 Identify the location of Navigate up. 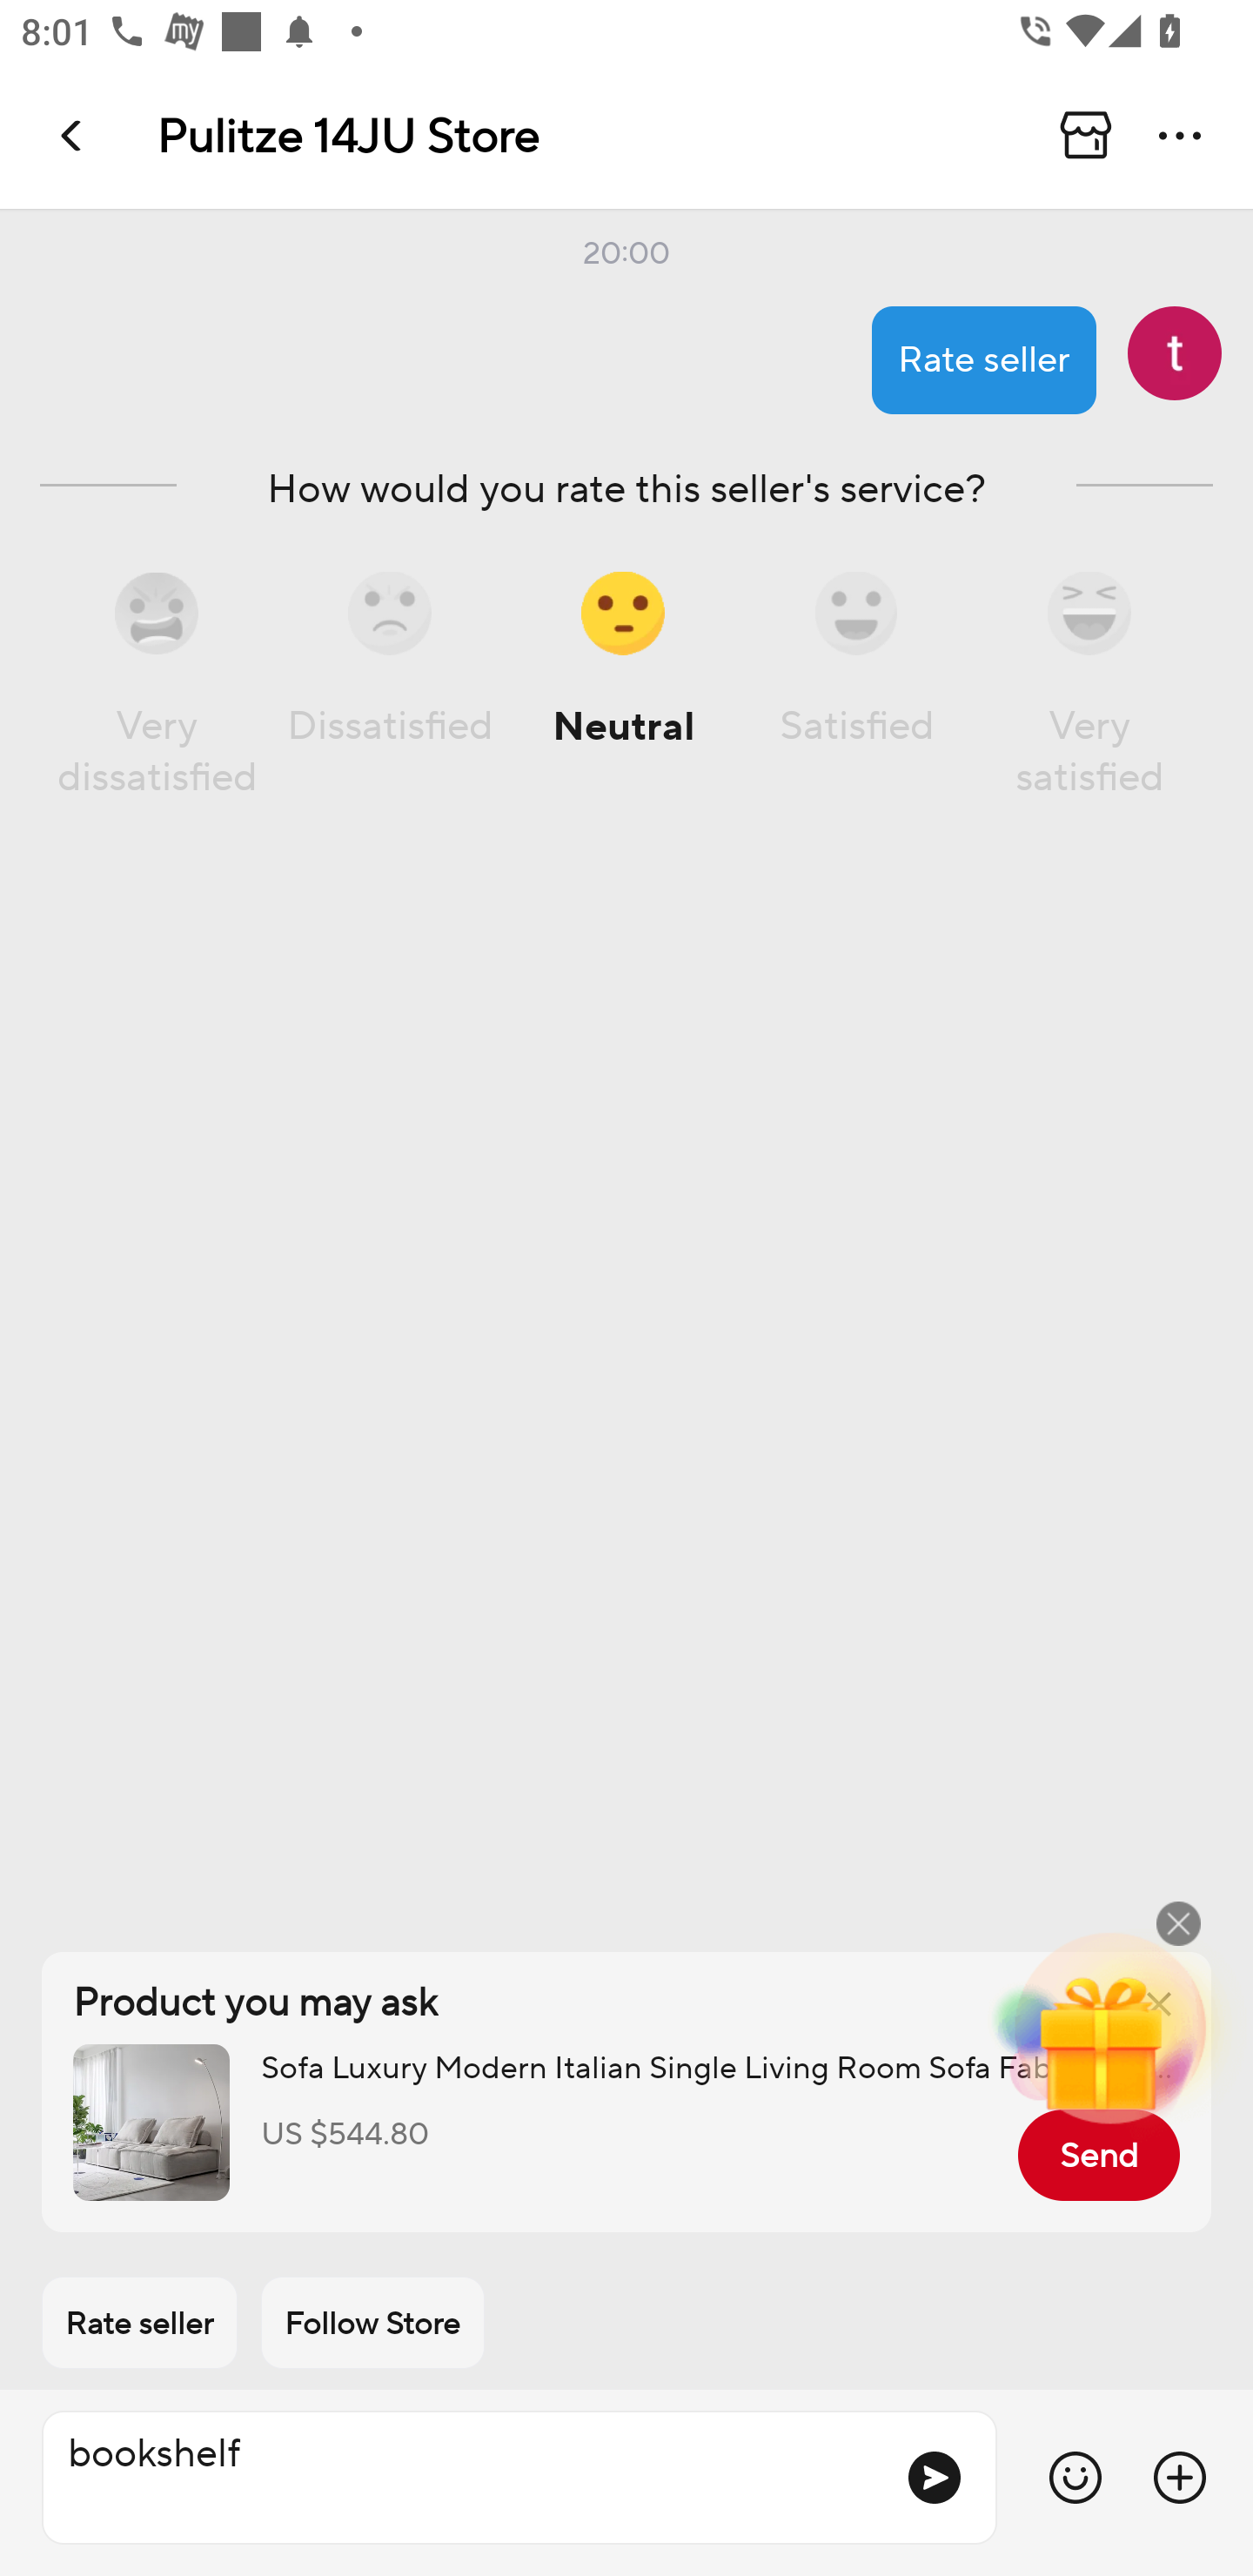
(73, 135).